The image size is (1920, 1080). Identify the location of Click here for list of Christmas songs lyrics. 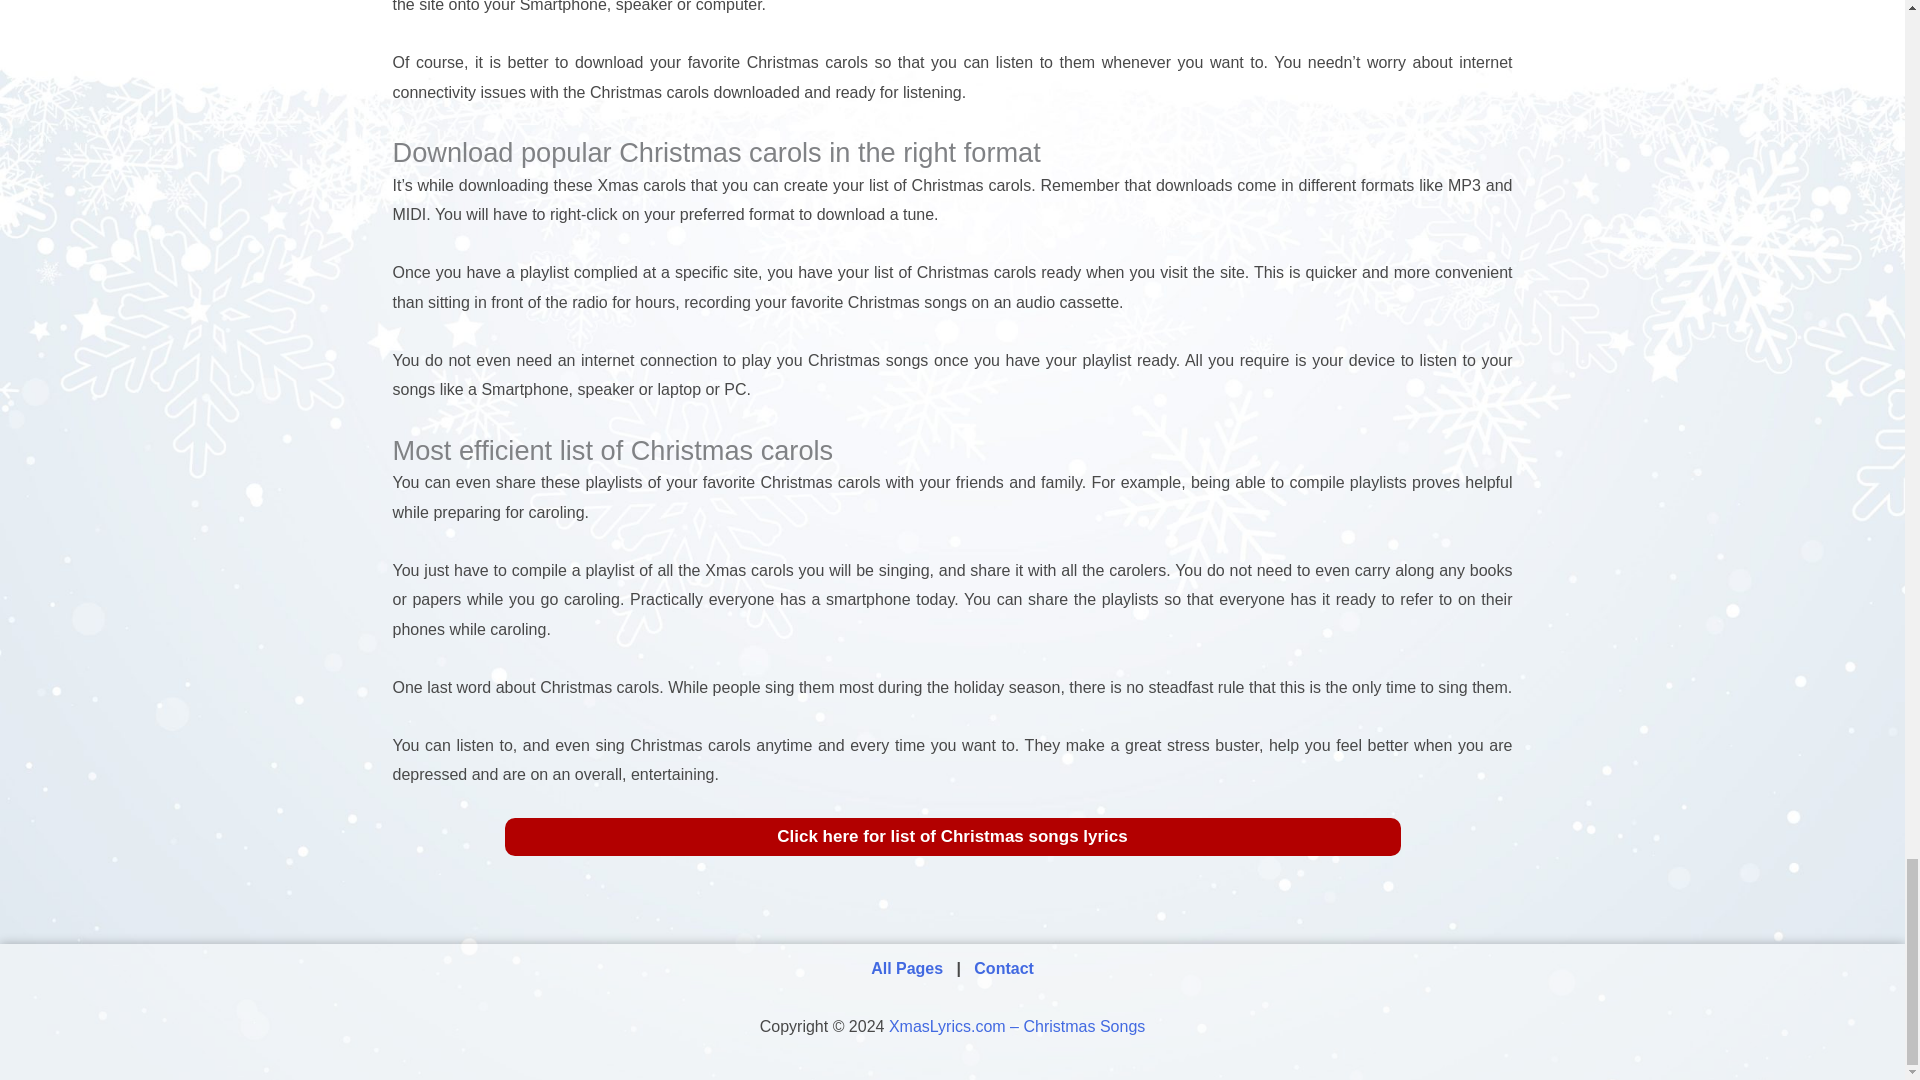
(951, 836).